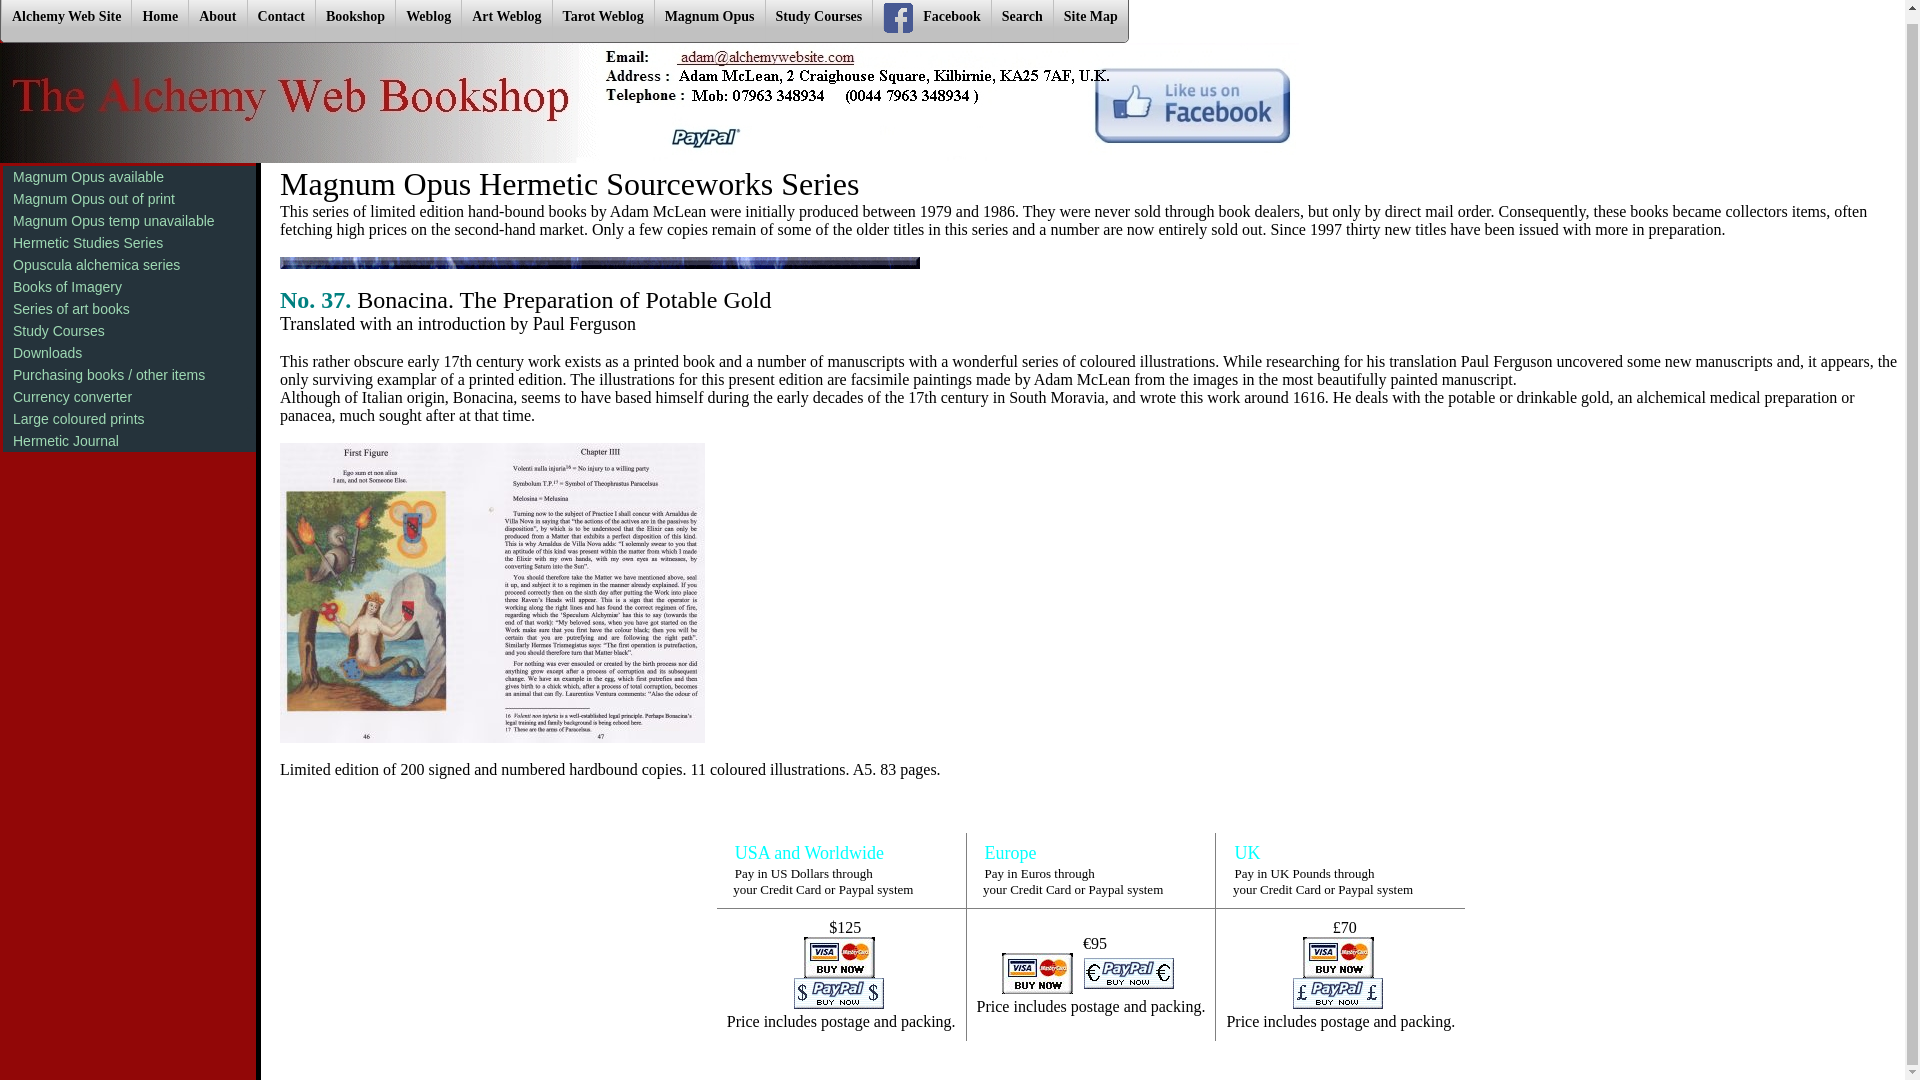  I want to click on Study Courses, so click(818, 21).